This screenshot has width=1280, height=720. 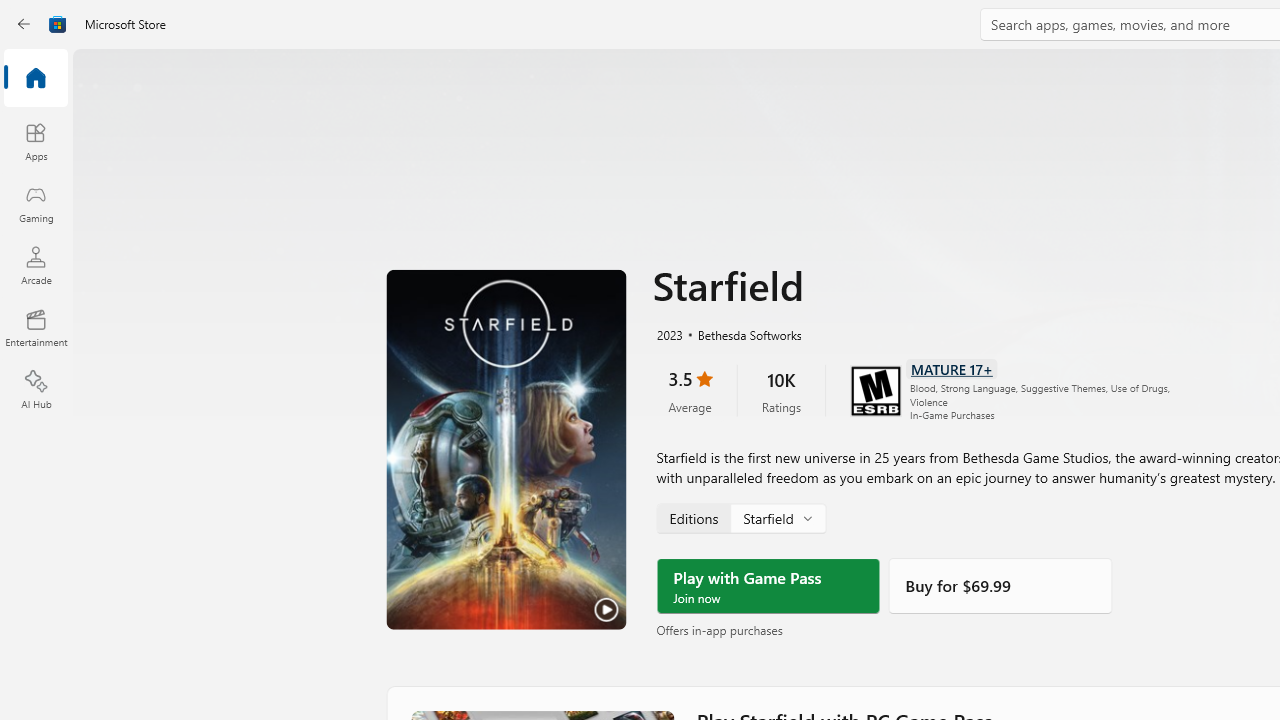 What do you see at coordinates (24, 24) in the screenshot?
I see `Back` at bounding box center [24, 24].